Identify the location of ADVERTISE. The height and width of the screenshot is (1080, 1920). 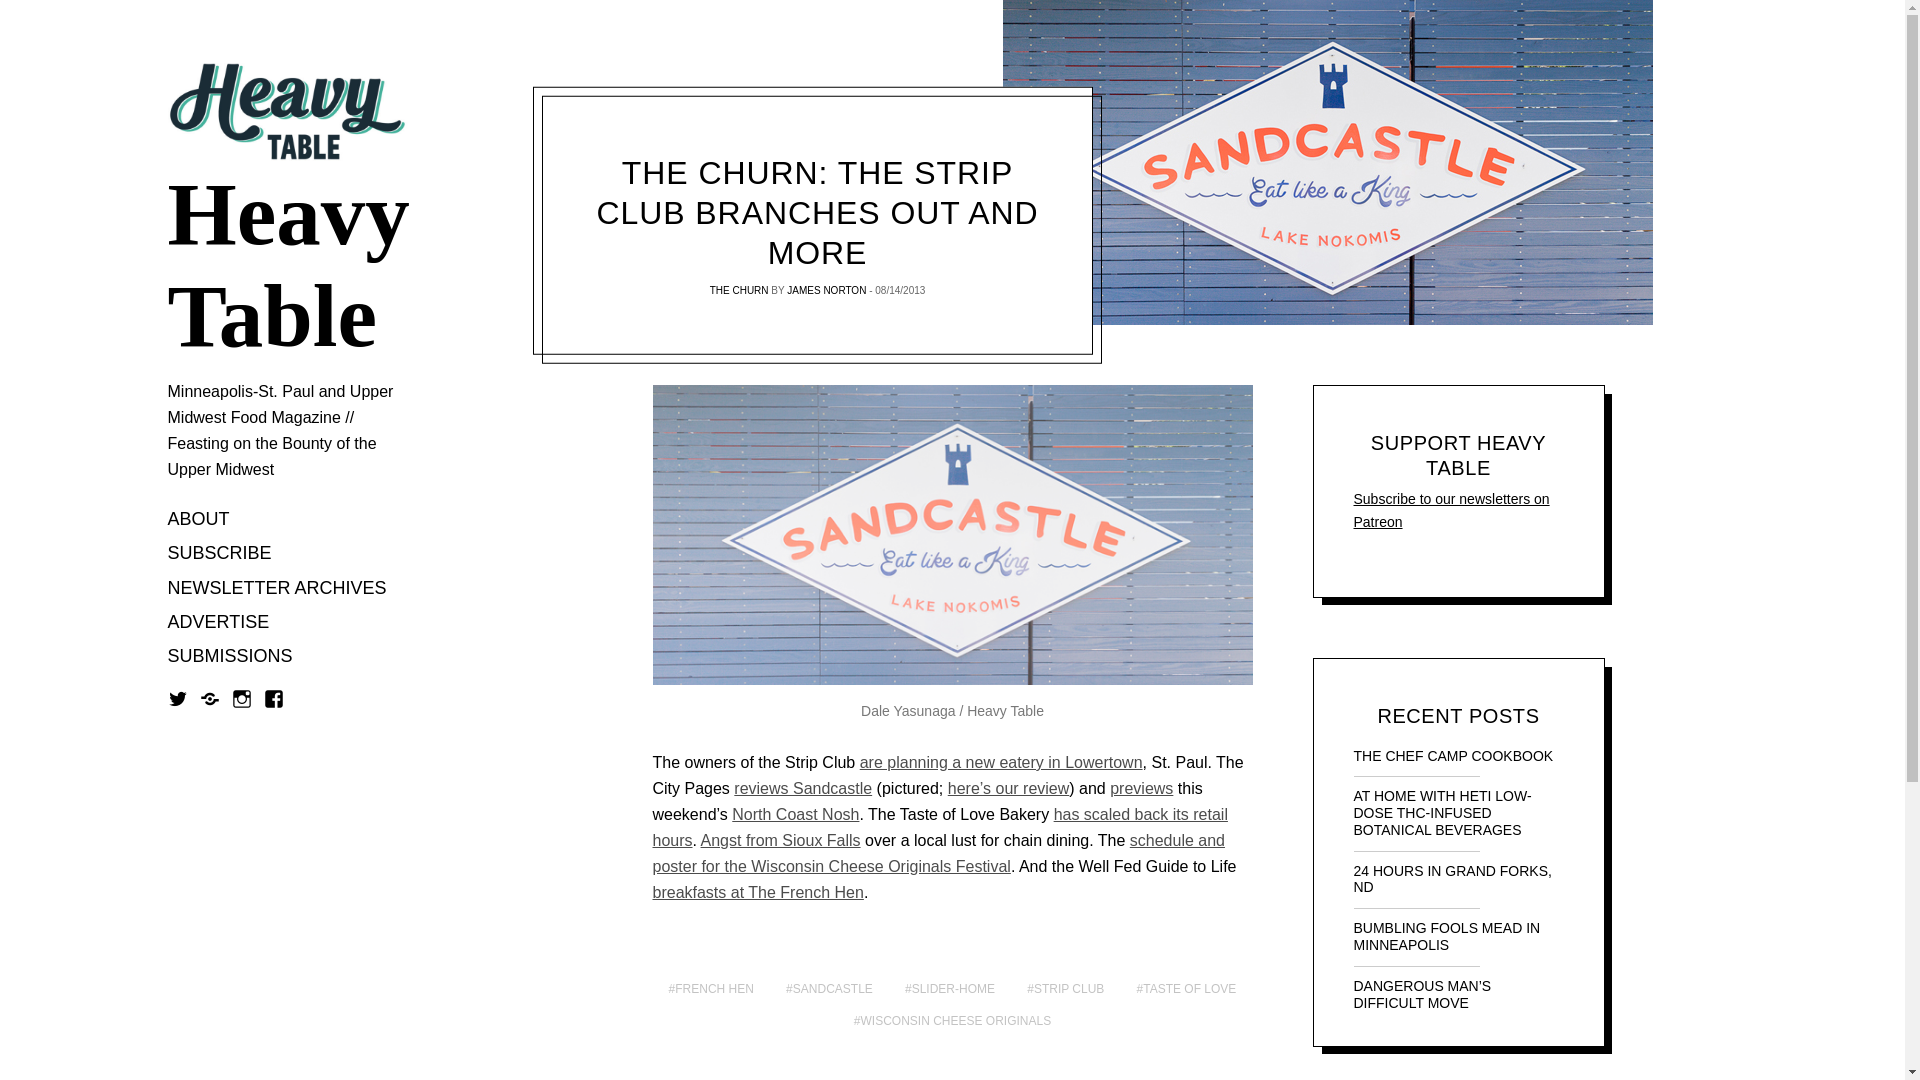
(219, 622).